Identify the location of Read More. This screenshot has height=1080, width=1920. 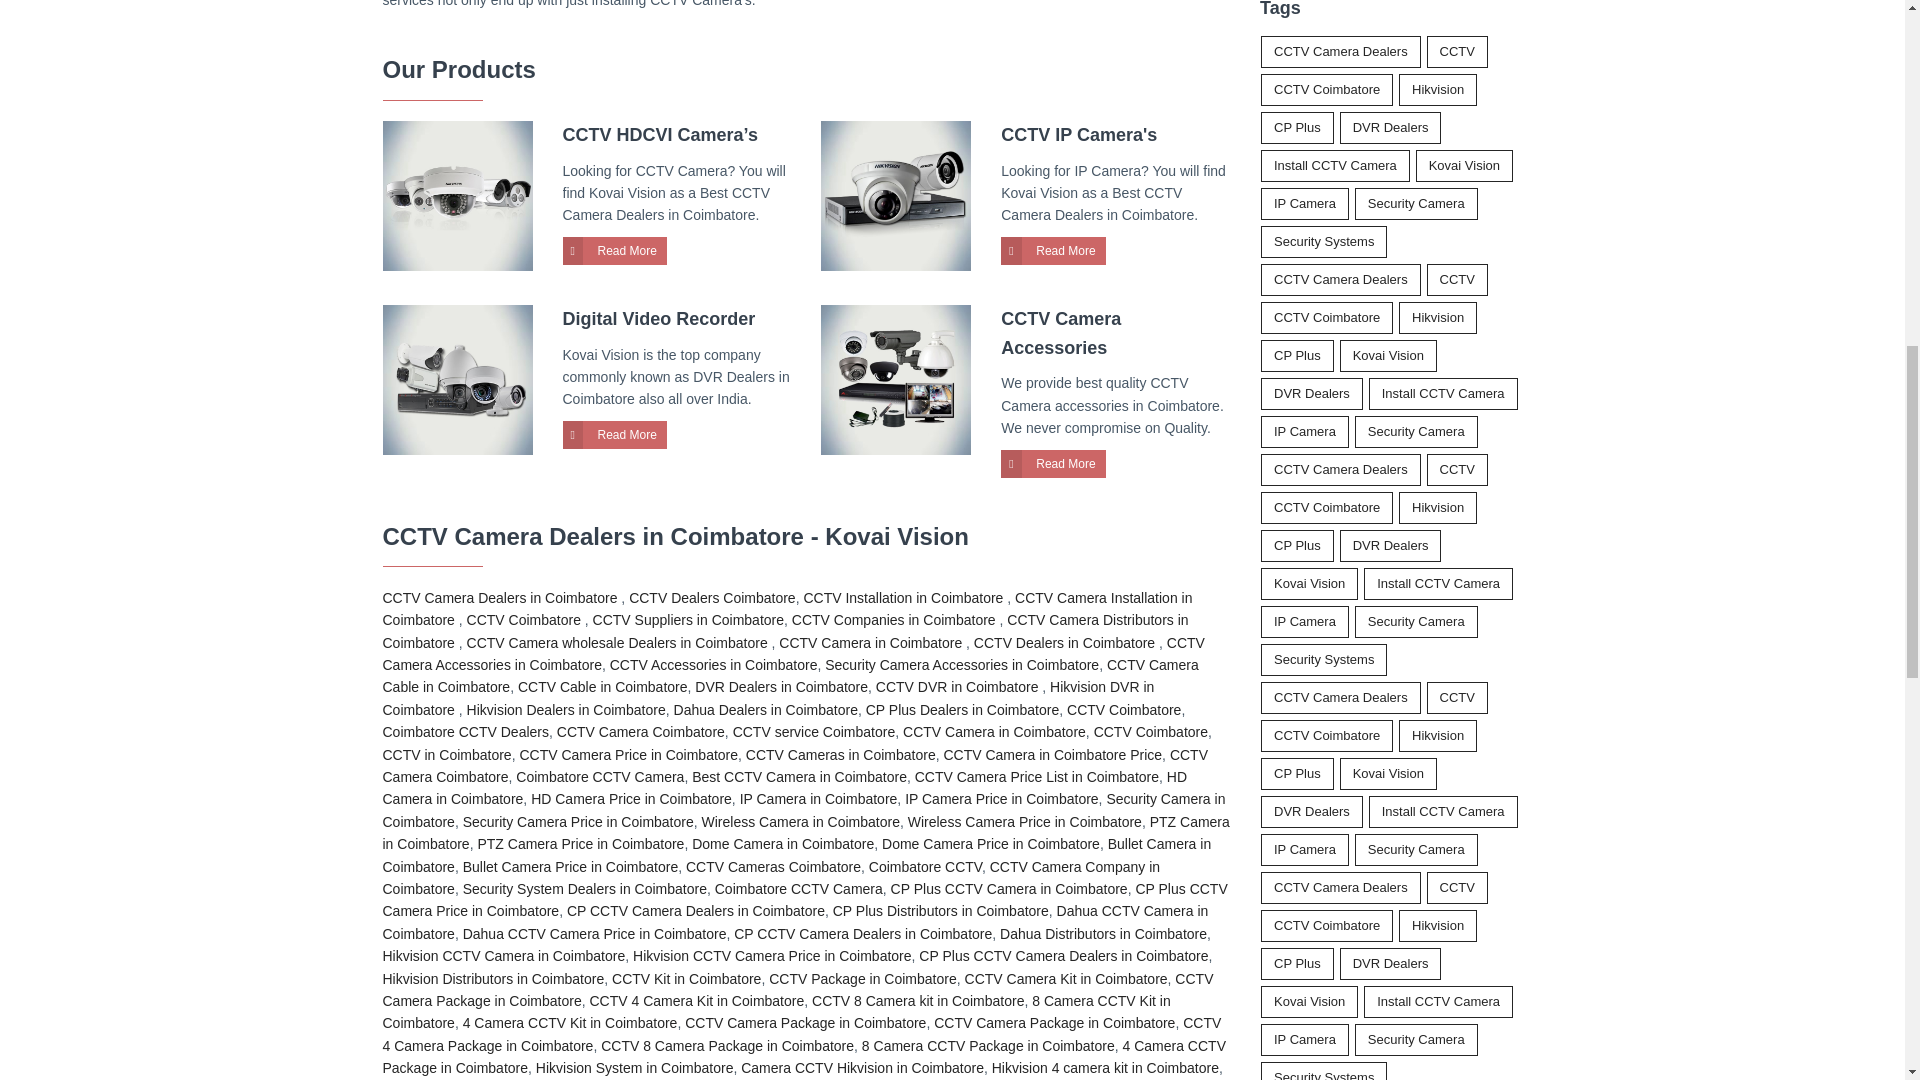
(614, 250).